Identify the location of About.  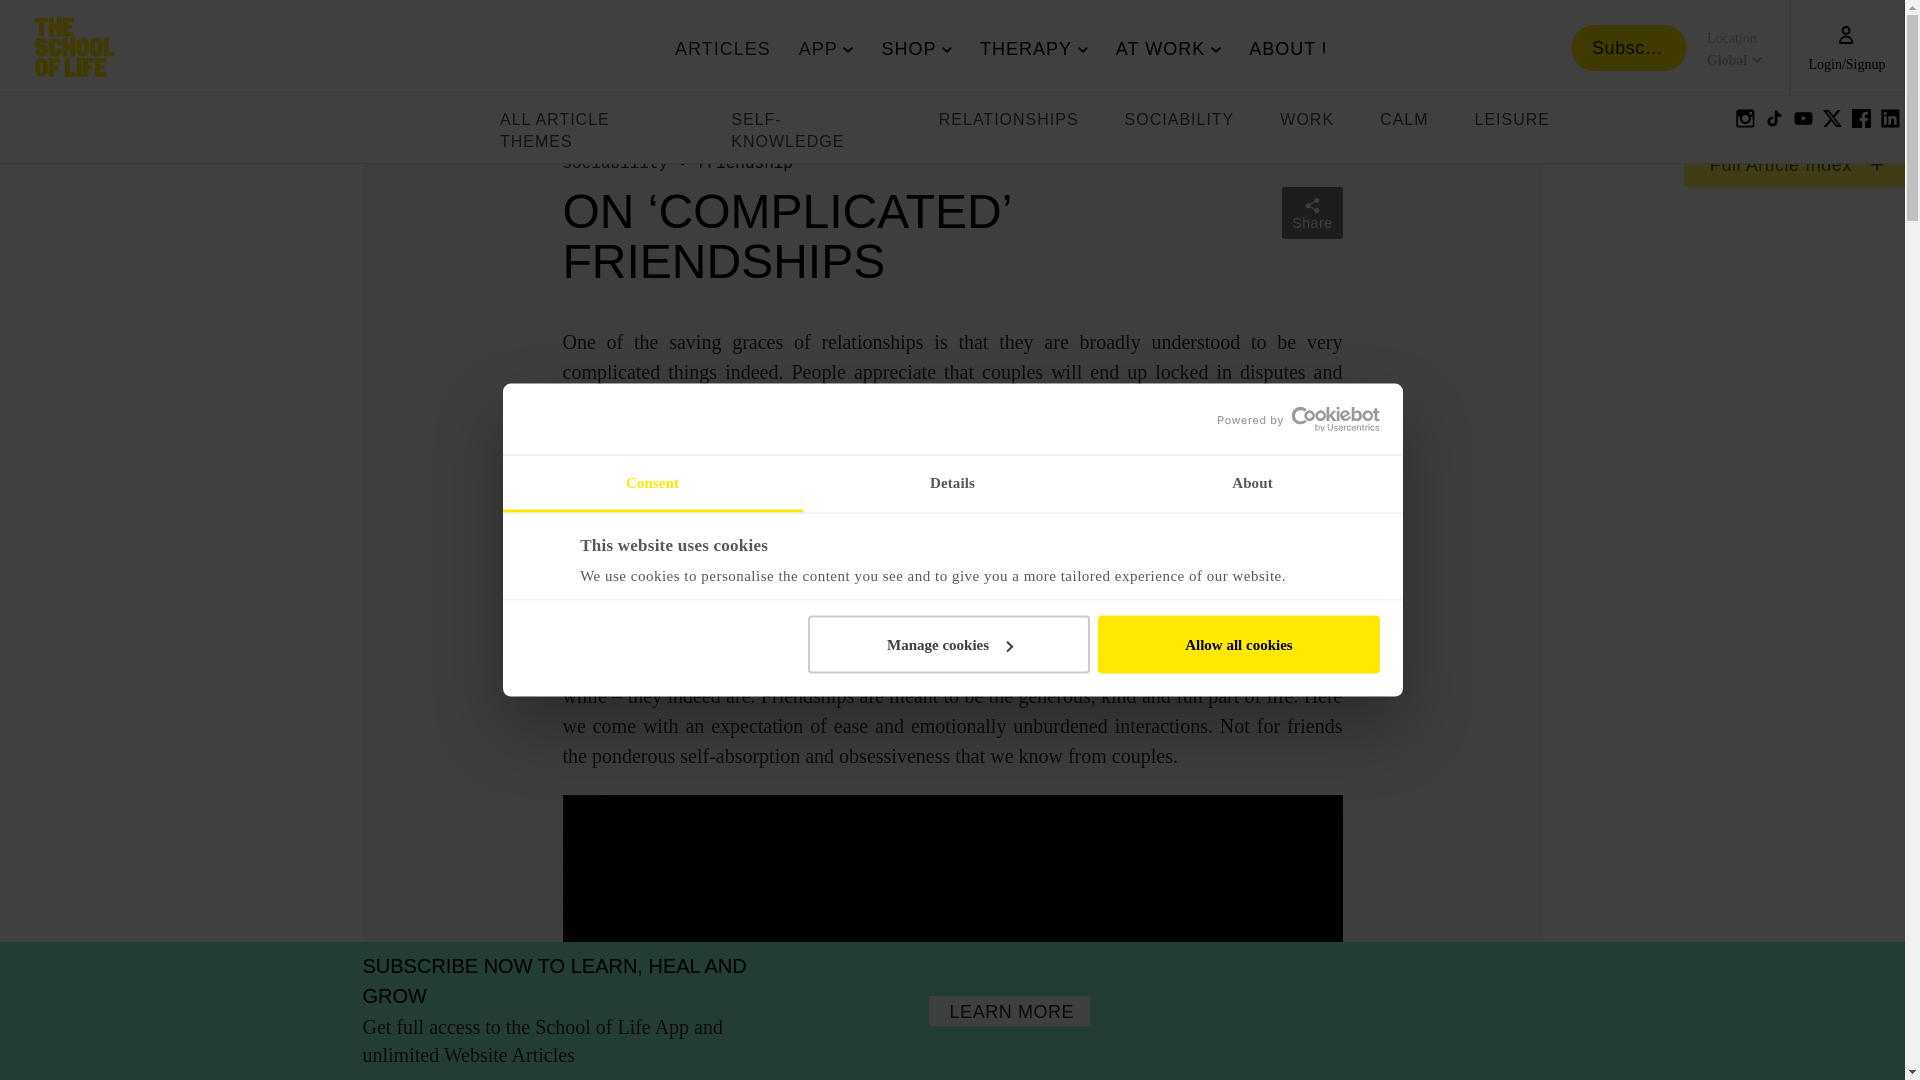
(652, 484).